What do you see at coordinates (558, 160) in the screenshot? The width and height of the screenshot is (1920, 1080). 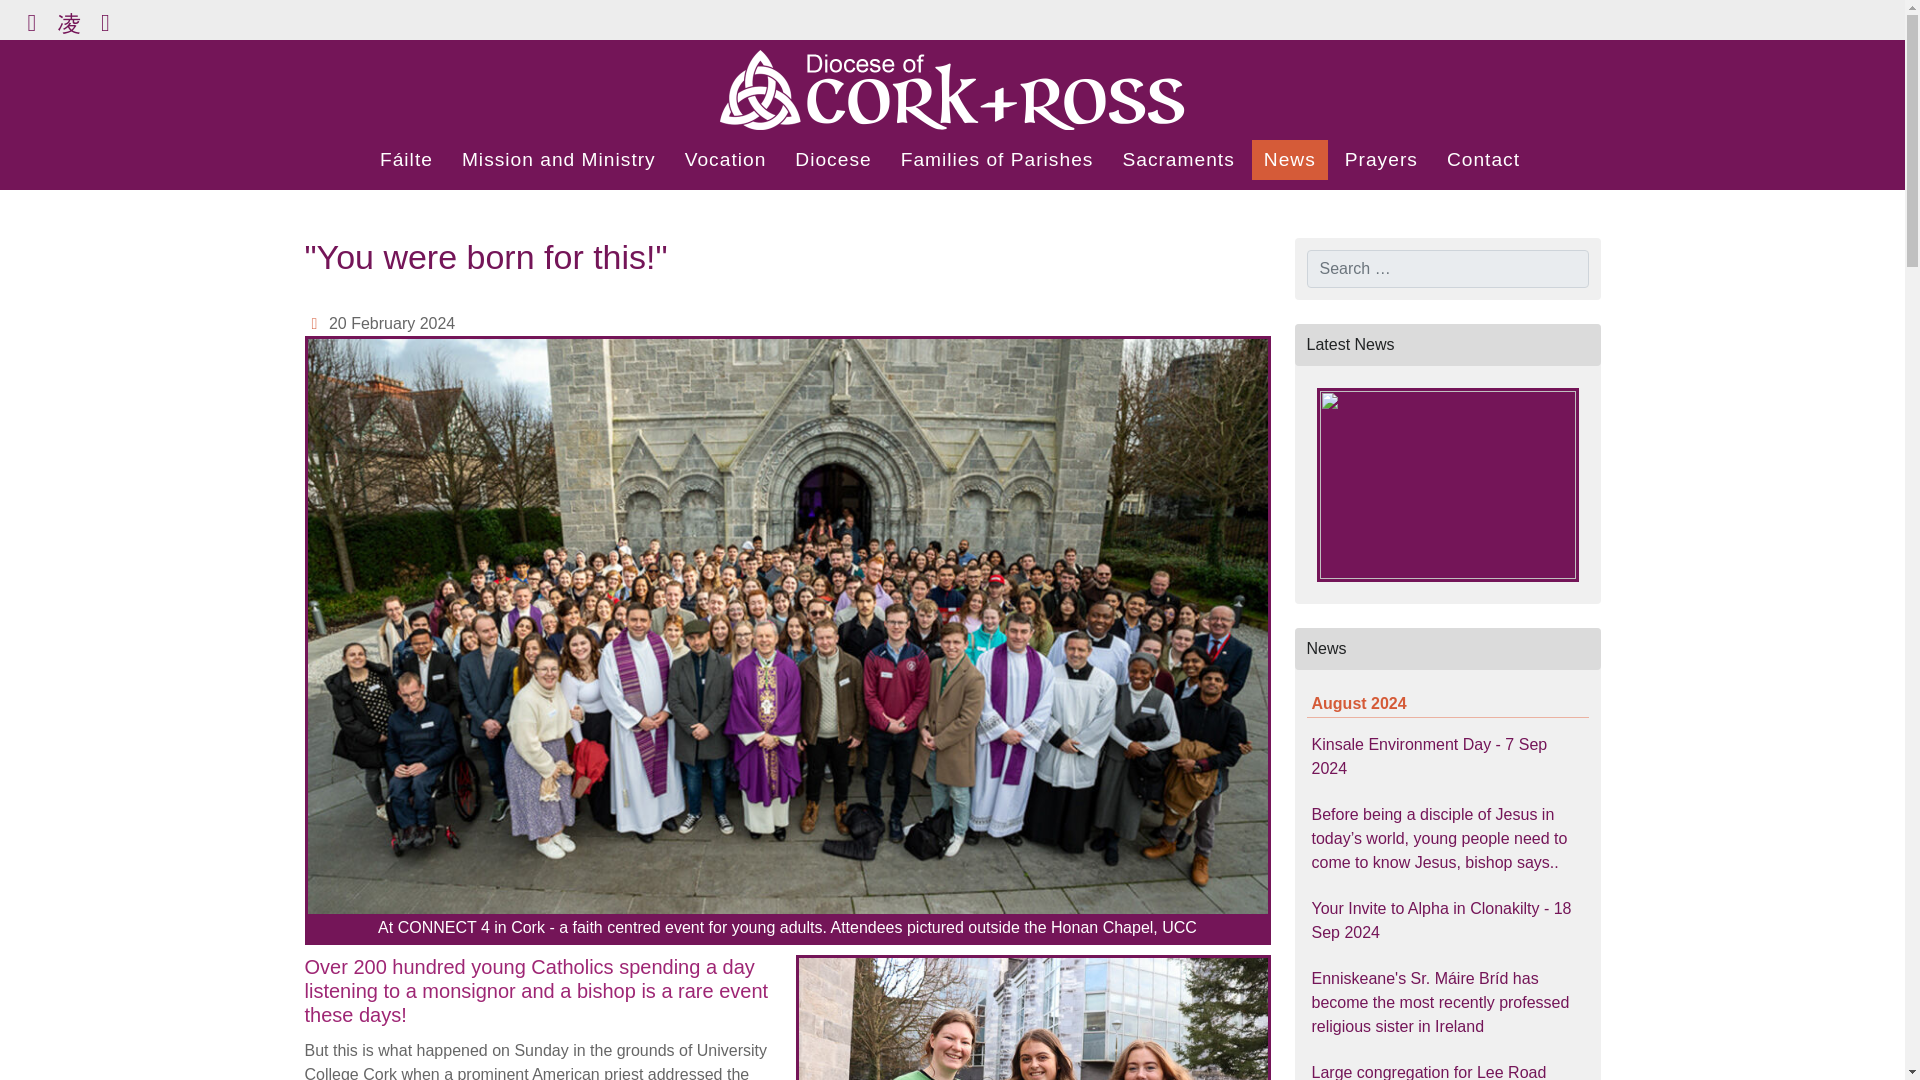 I see `Mission and Ministry` at bounding box center [558, 160].